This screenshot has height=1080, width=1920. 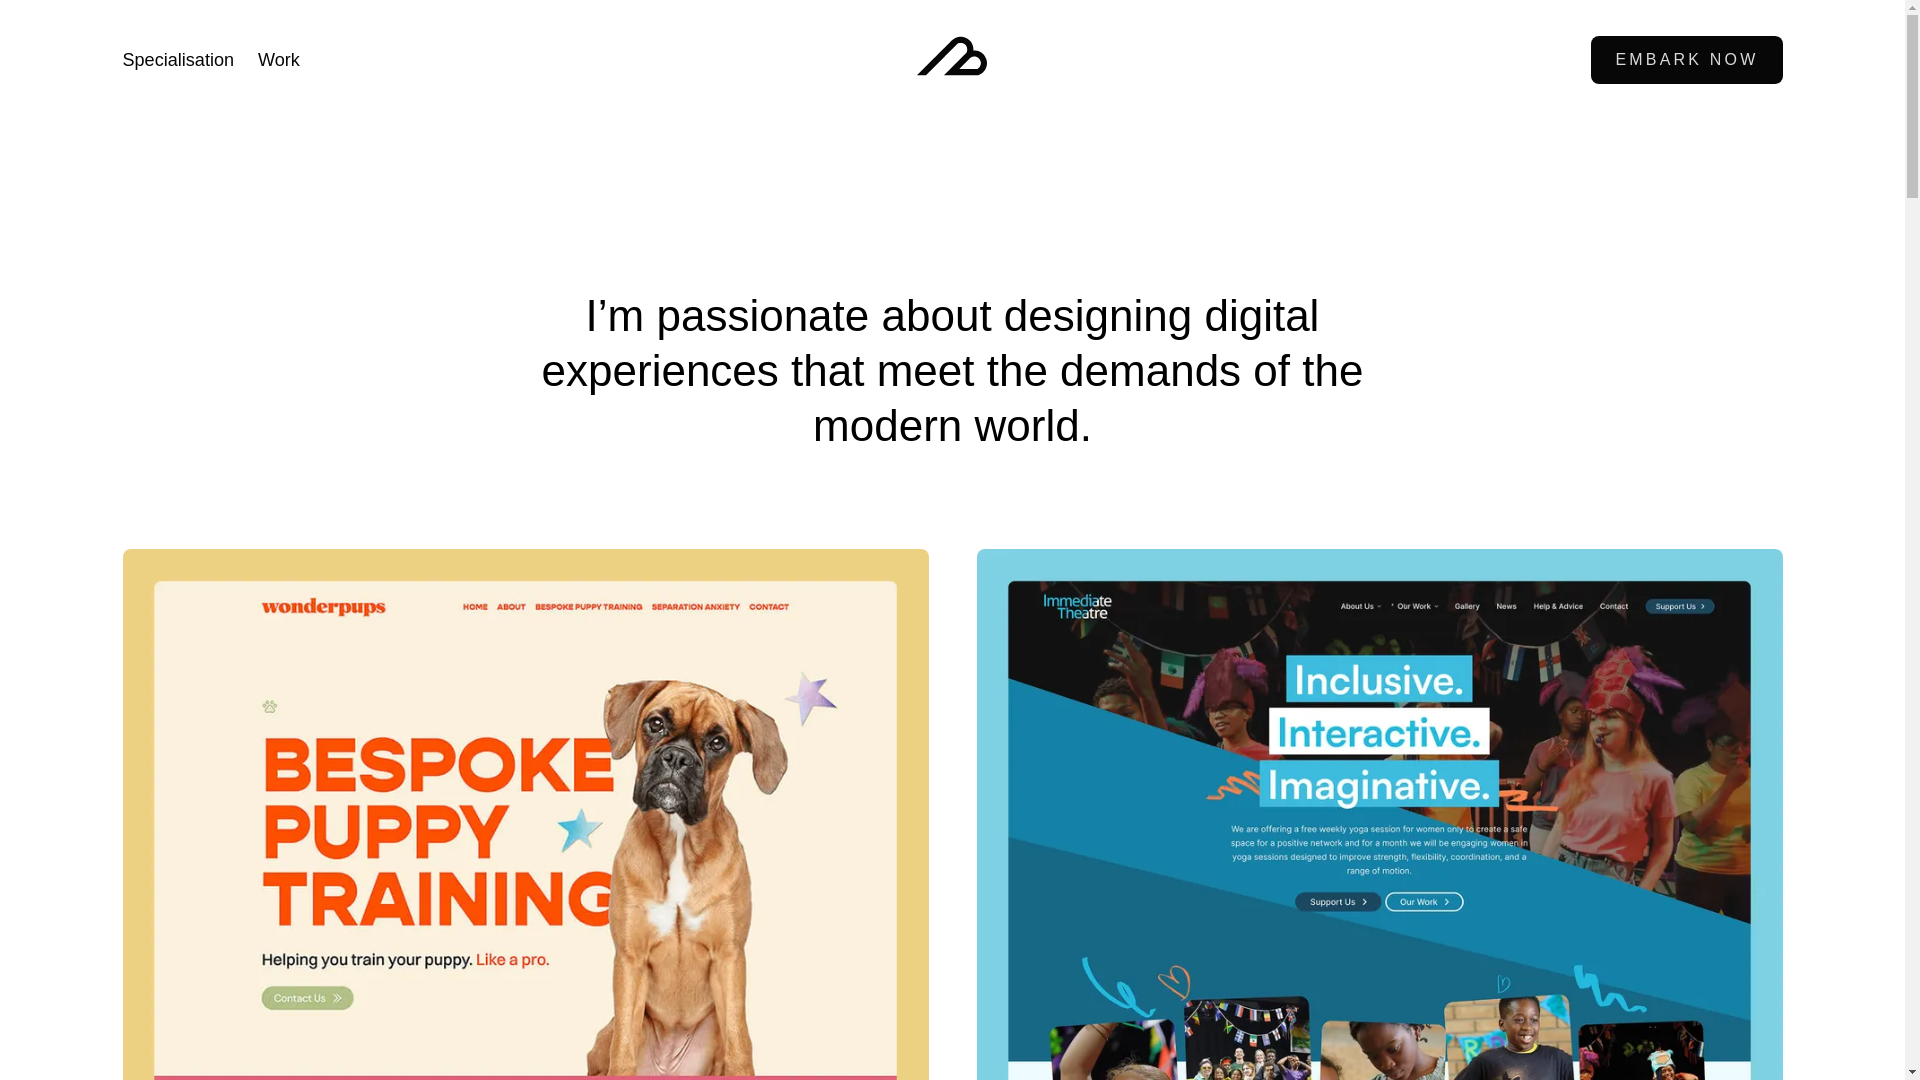 What do you see at coordinates (952, 676) in the screenshot?
I see `BEGIN YOUR JOURNEY` at bounding box center [952, 676].